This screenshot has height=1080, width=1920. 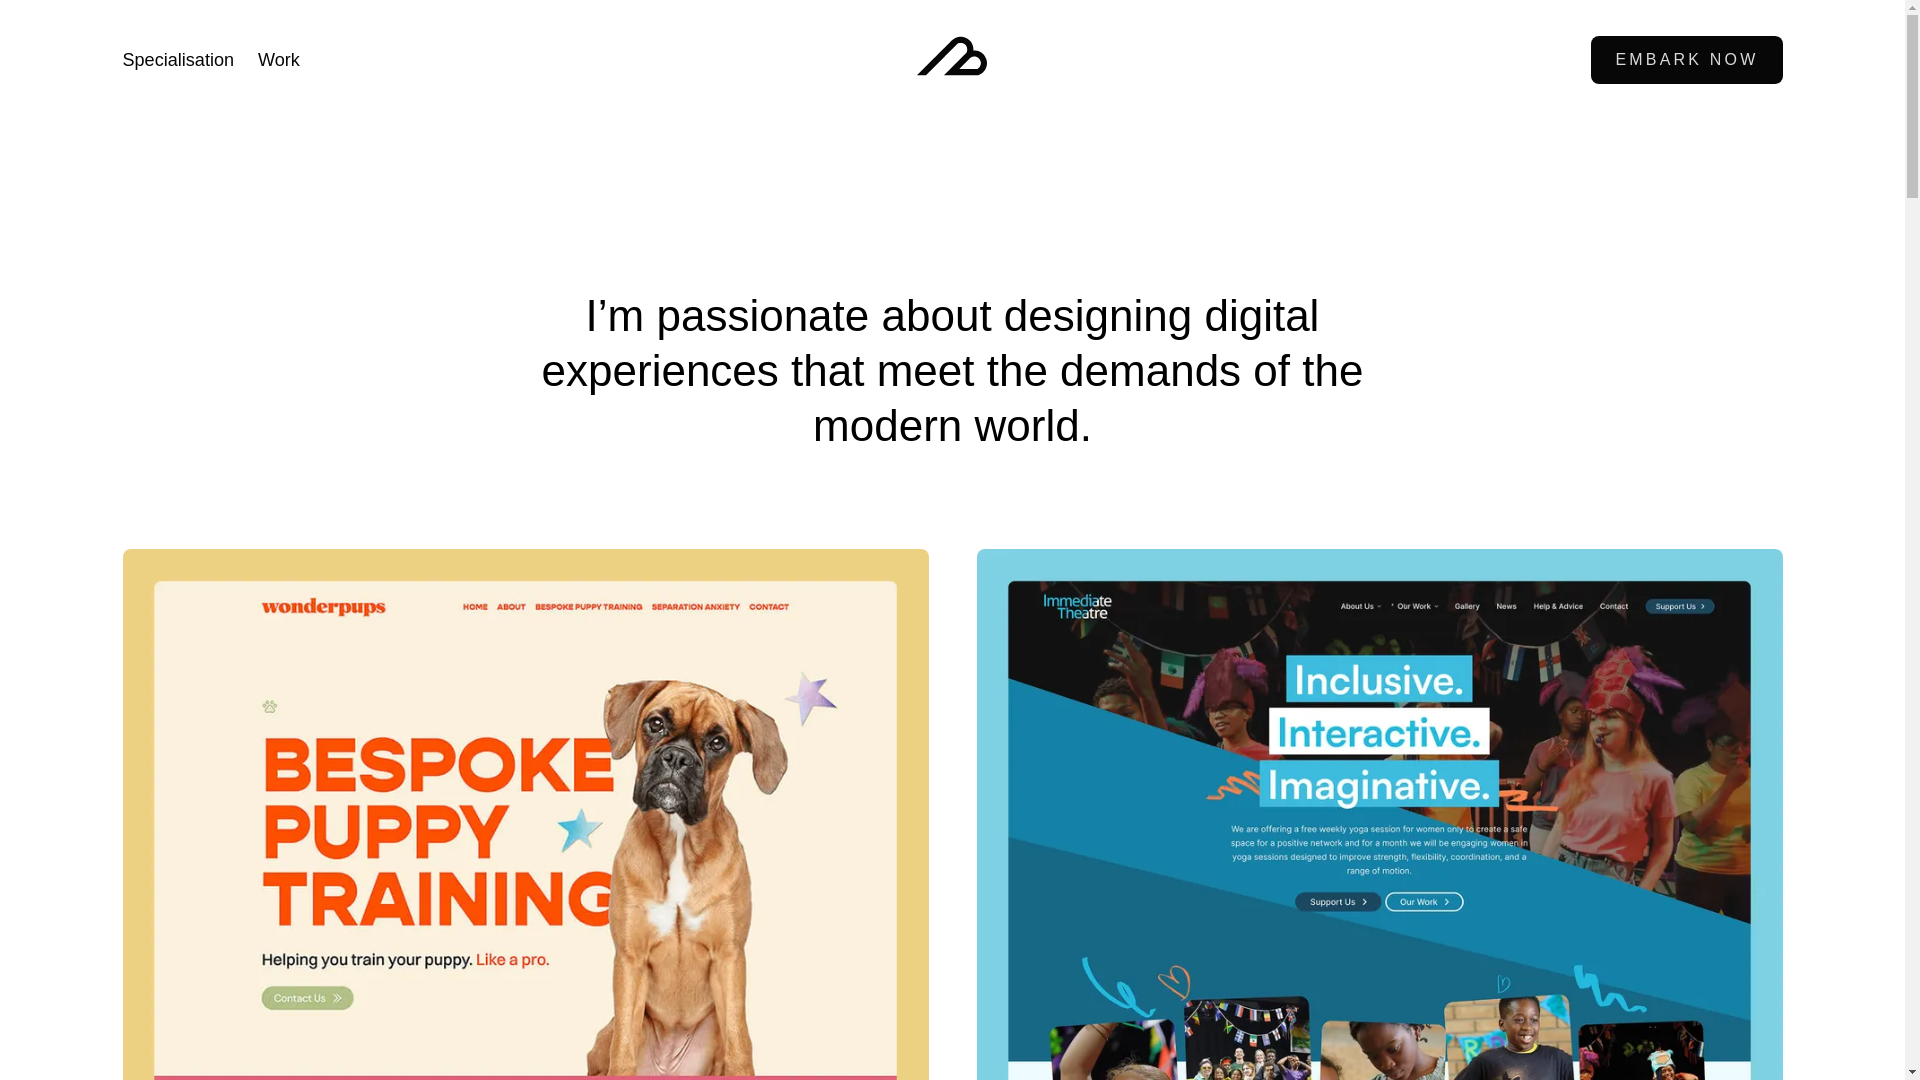 What do you see at coordinates (952, 676) in the screenshot?
I see `BEGIN YOUR JOURNEY` at bounding box center [952, 676].